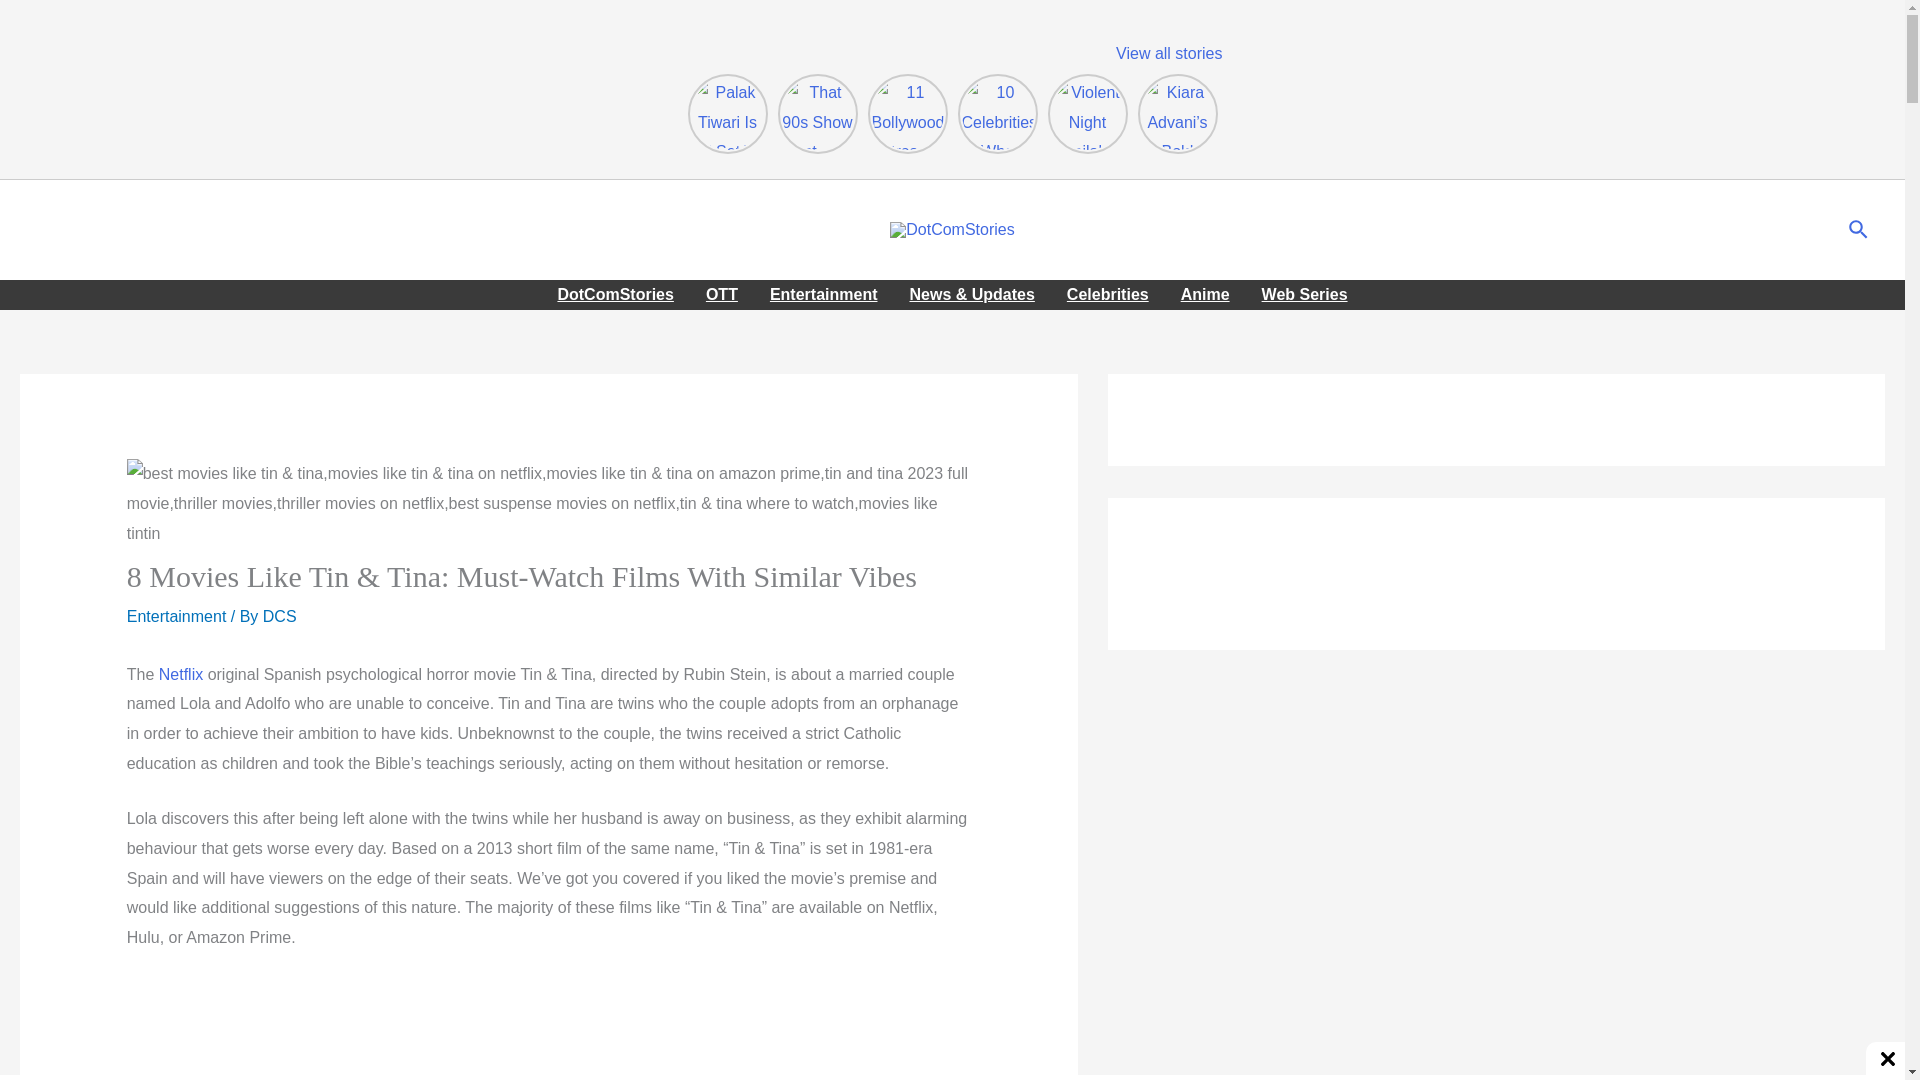 This screenshot has width=1920, height=1080. I want to click on View all stories, so click(1168, 53).